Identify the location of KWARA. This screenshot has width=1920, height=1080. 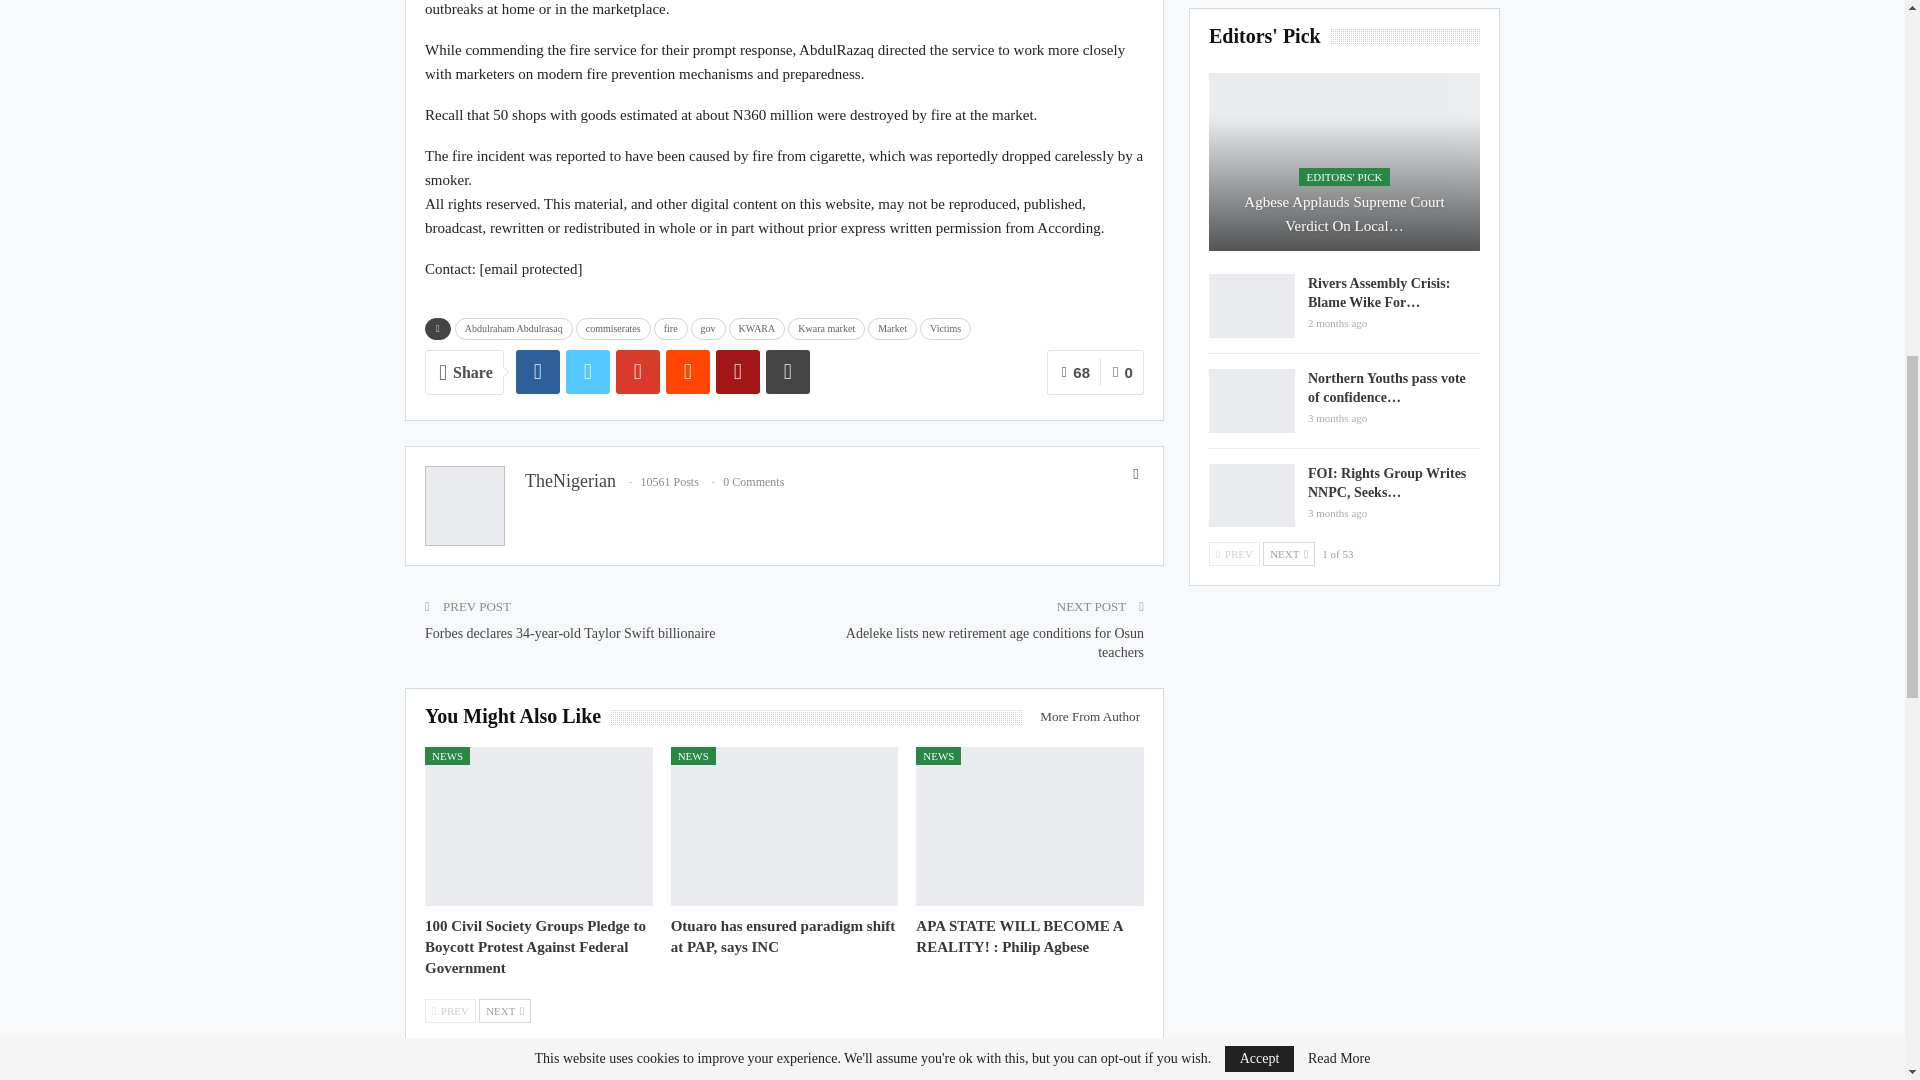
(757, 328).